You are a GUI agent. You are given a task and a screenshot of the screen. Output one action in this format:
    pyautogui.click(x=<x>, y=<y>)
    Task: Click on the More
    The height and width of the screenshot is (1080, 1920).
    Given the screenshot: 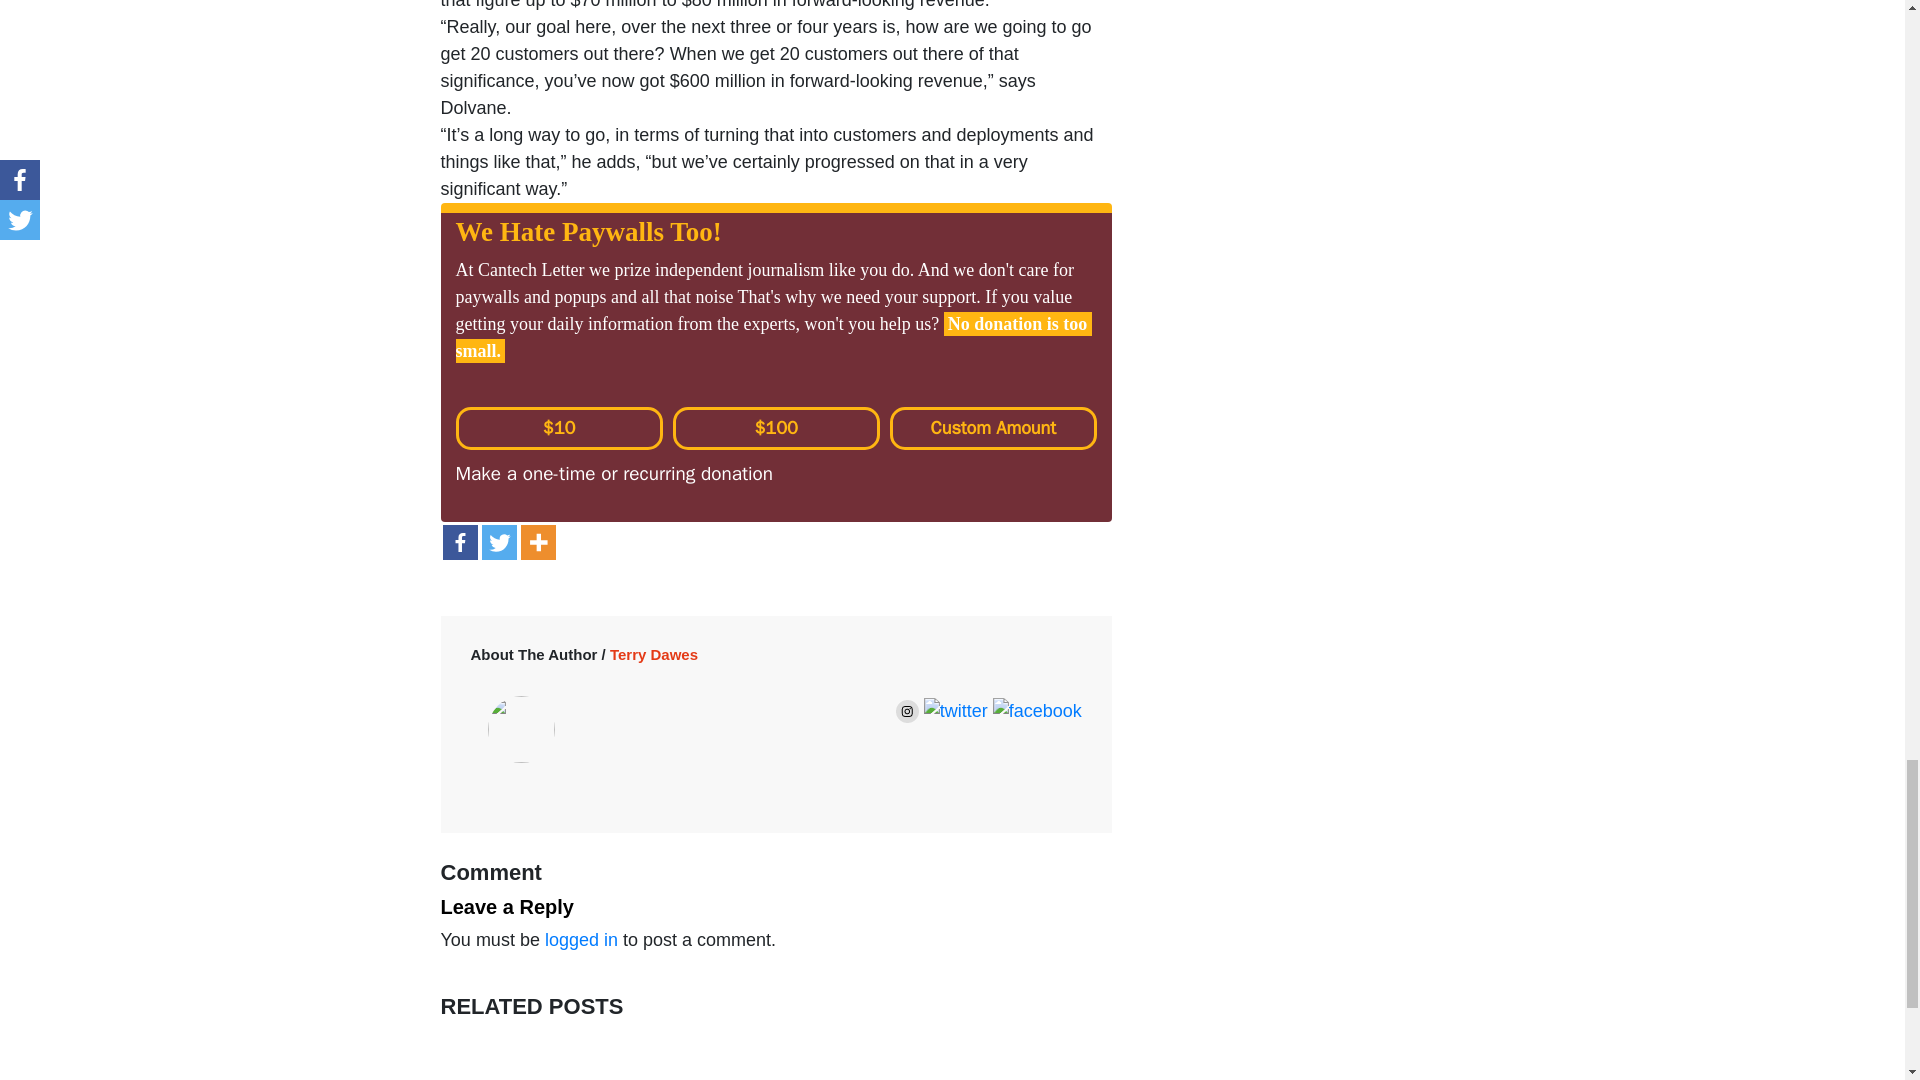 What is the action you would take?
    pyautogui.click(x=537, y=542)
    